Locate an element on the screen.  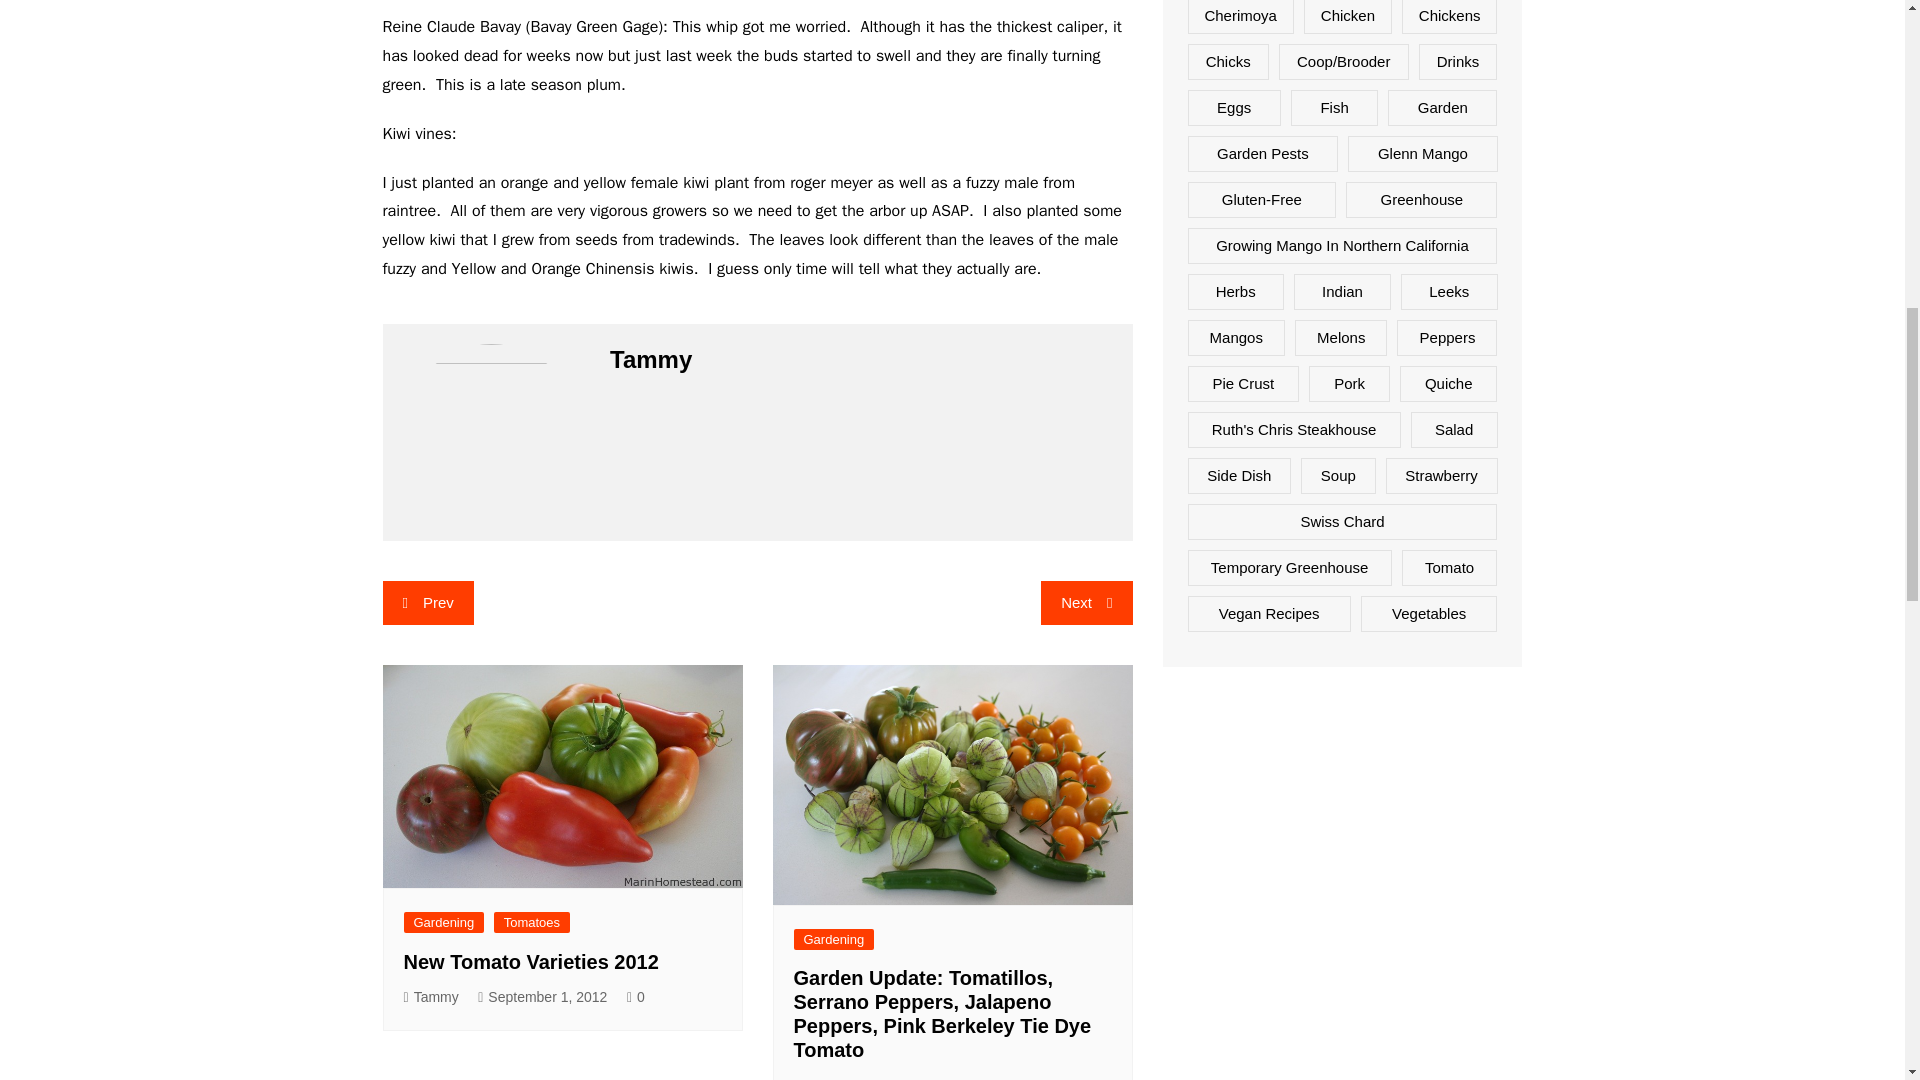
September 1, 2012 is located at coordinates (542, 997).